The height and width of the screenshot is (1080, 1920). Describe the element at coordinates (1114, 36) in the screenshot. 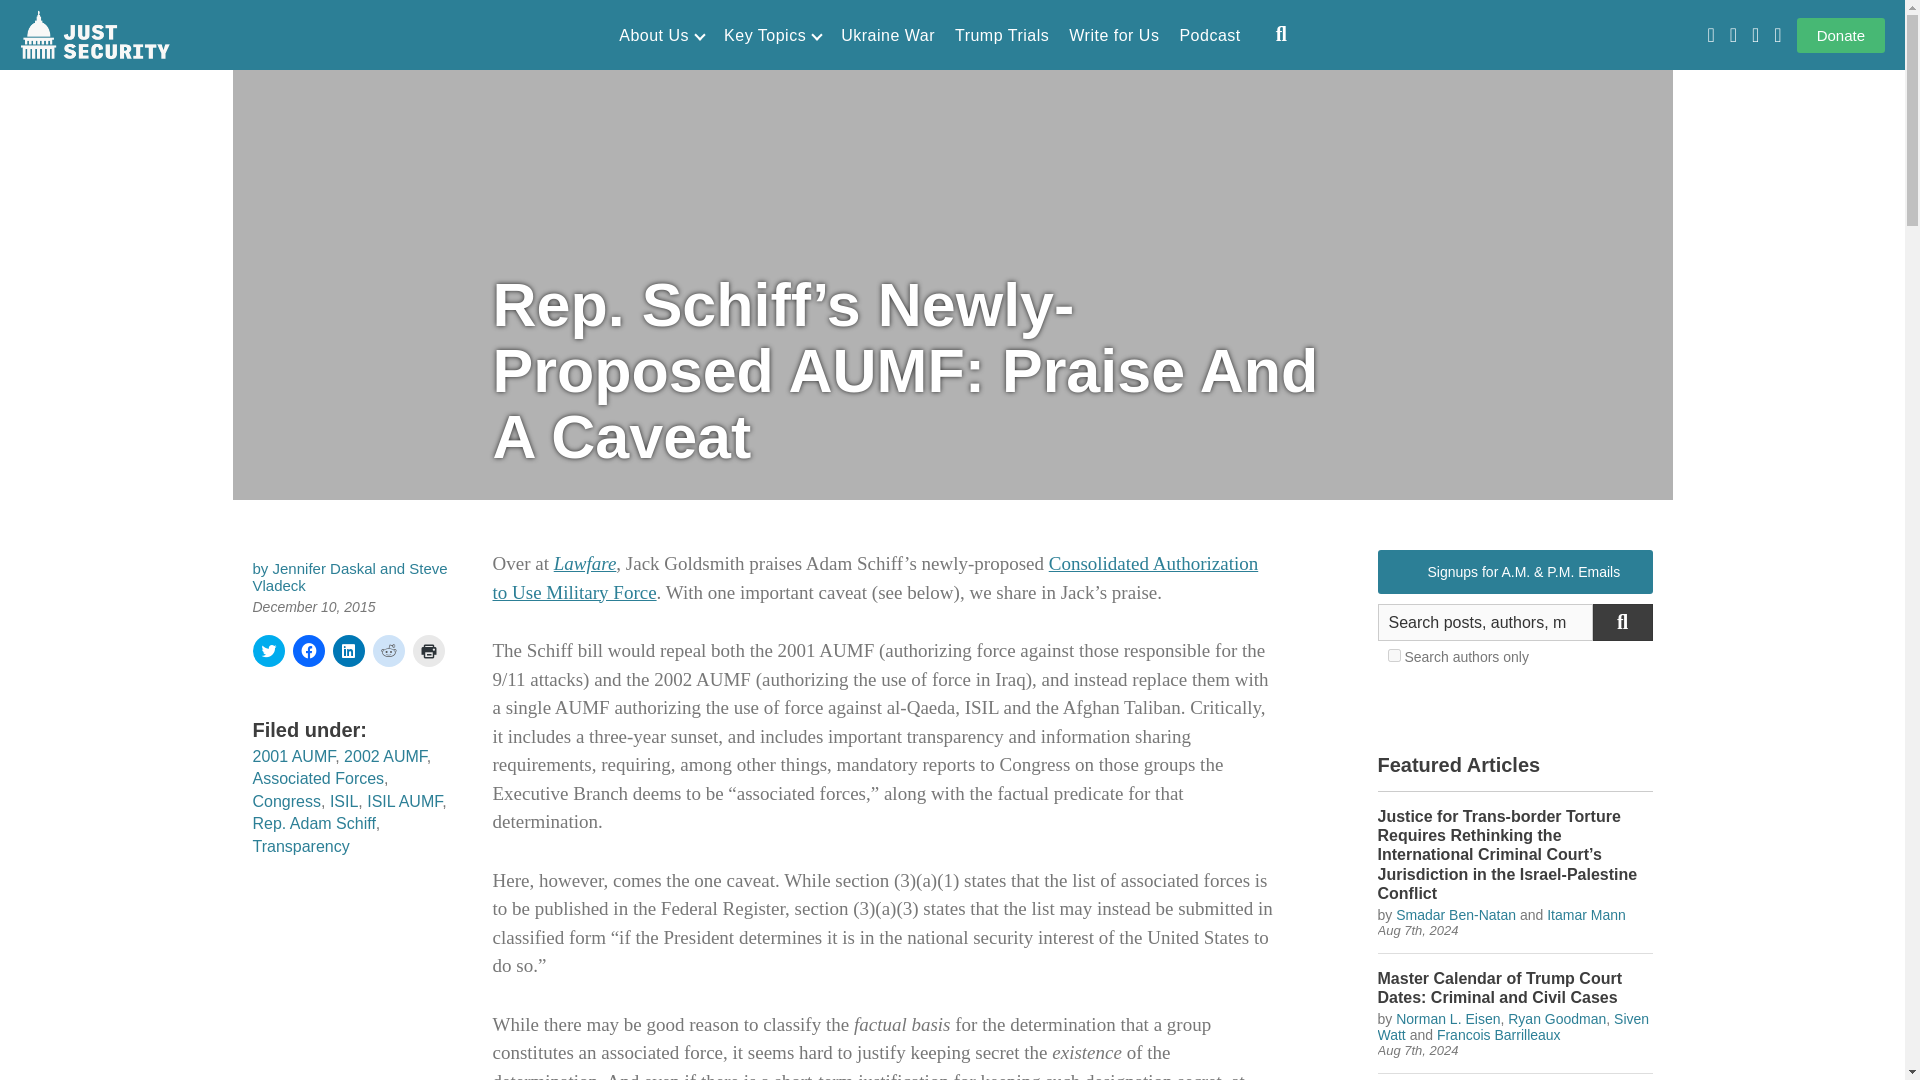

I see `Write for Us` at that location.